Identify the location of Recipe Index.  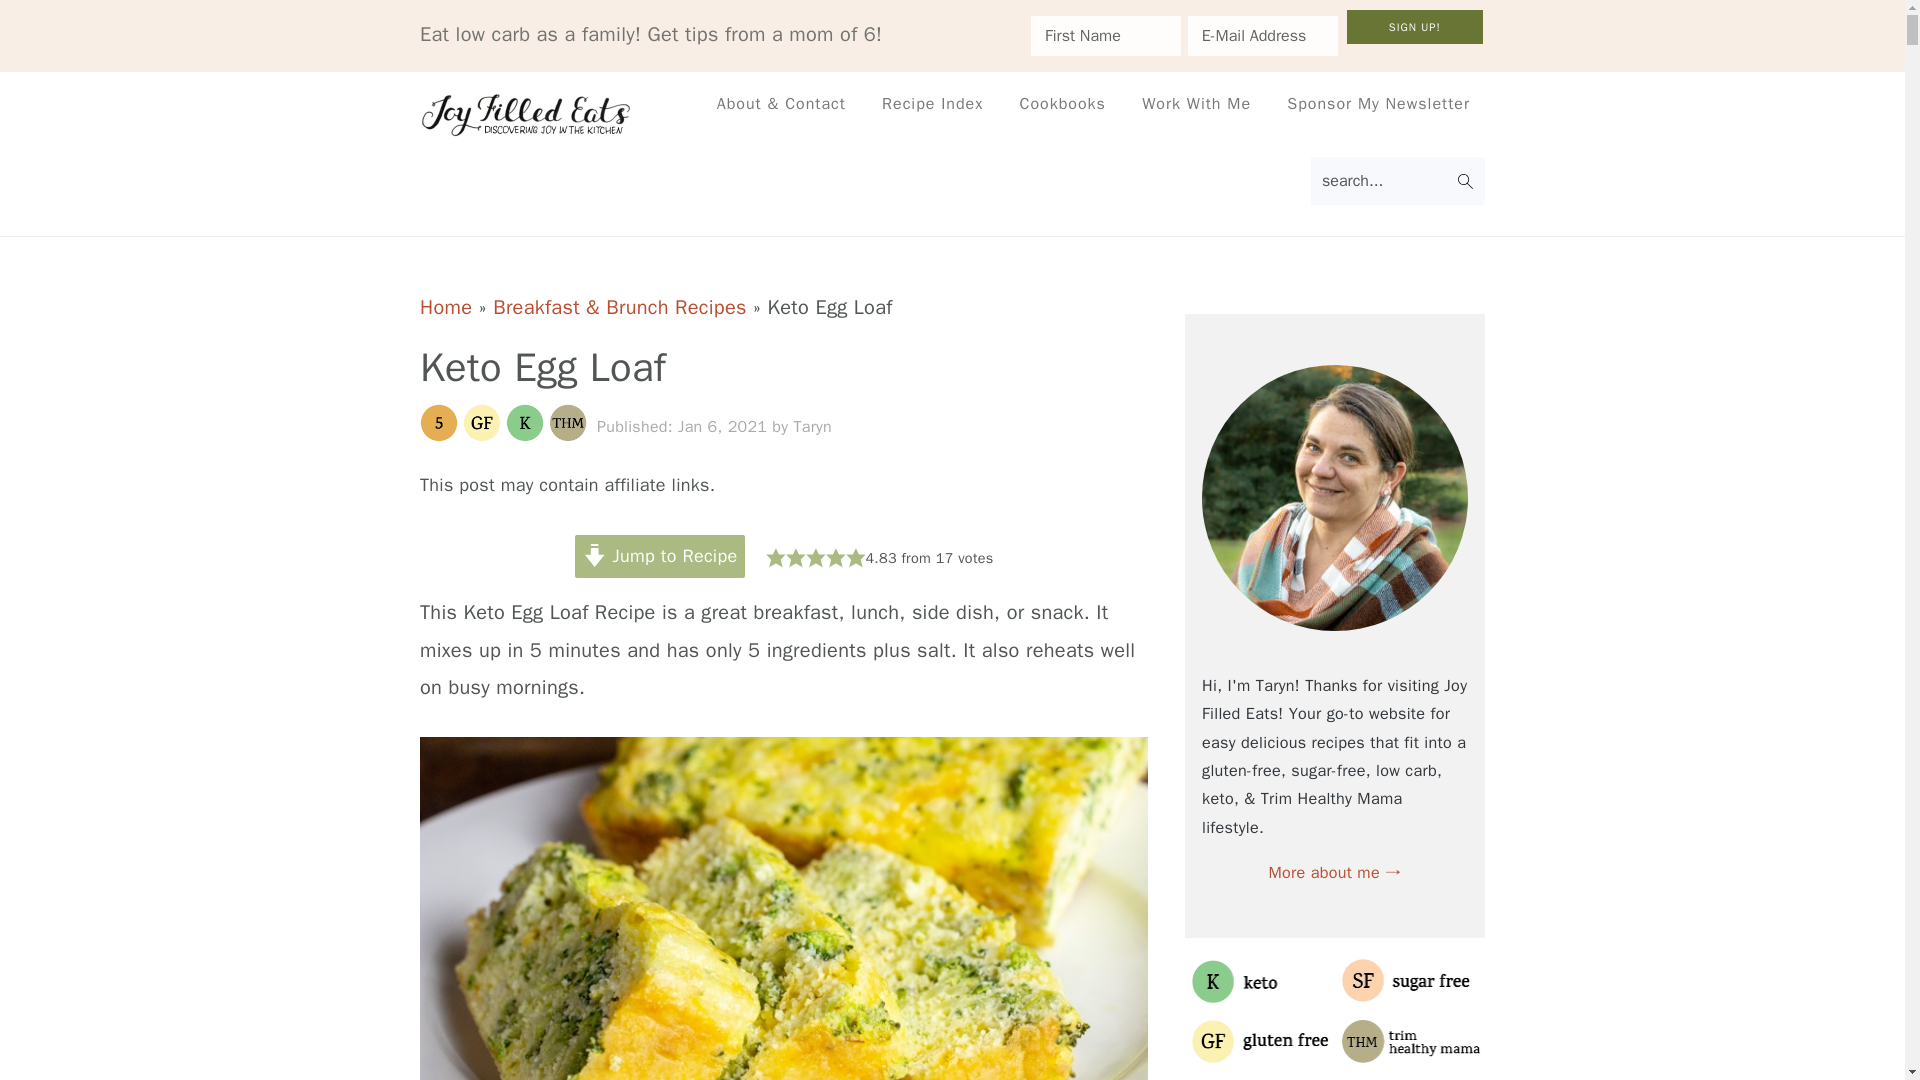
(932, 104).